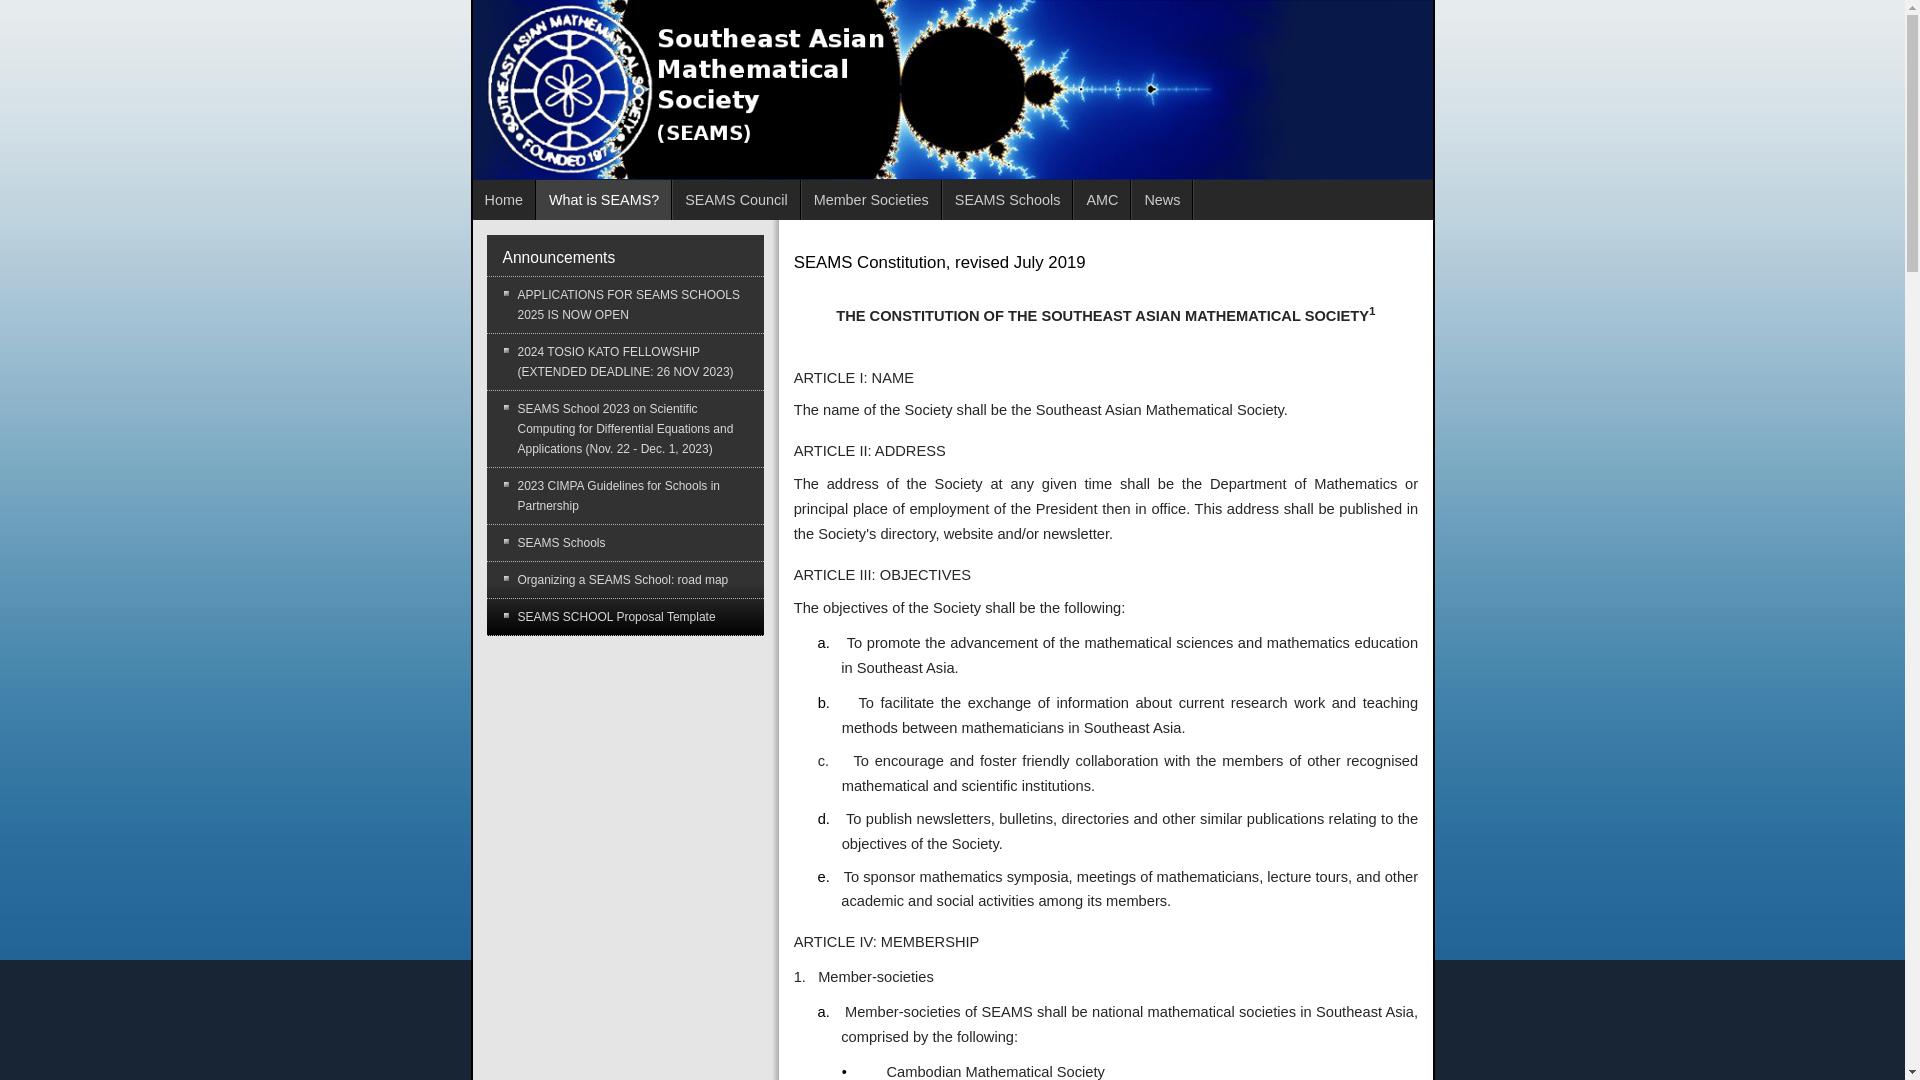 This screenshot has width=1920, height=1080. Describe the element at coordinates (1008, 200) in the screenshot. I see `SEAMS Schools` at that location.